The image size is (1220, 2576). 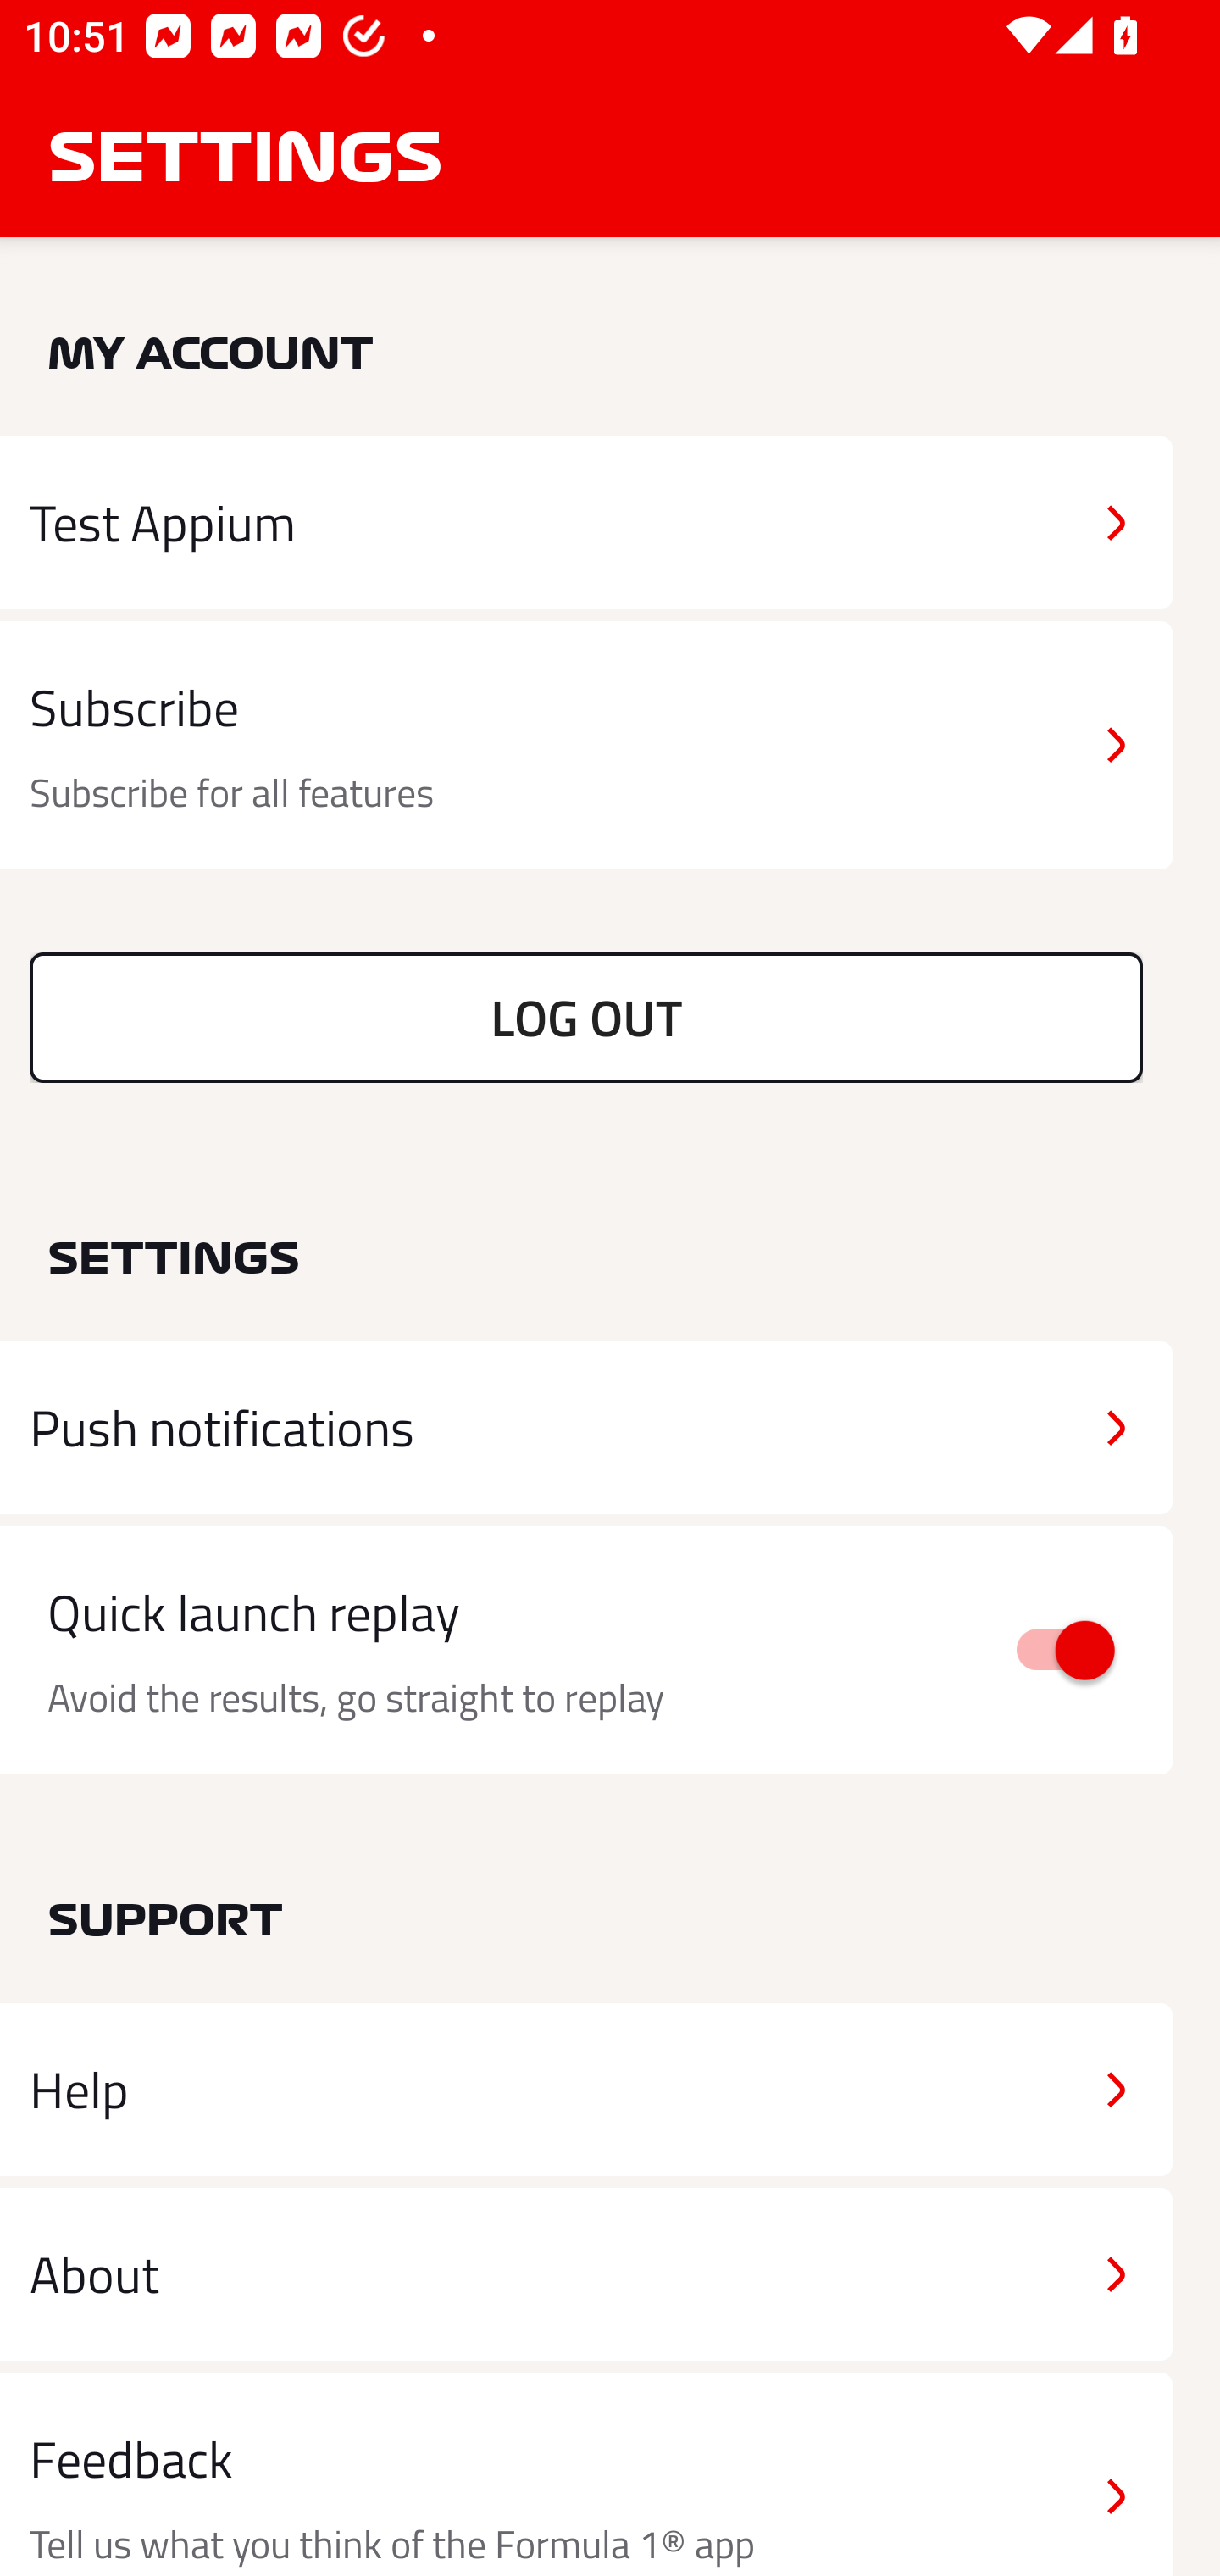 I want to click on Help, so click(x=586, y=2090).